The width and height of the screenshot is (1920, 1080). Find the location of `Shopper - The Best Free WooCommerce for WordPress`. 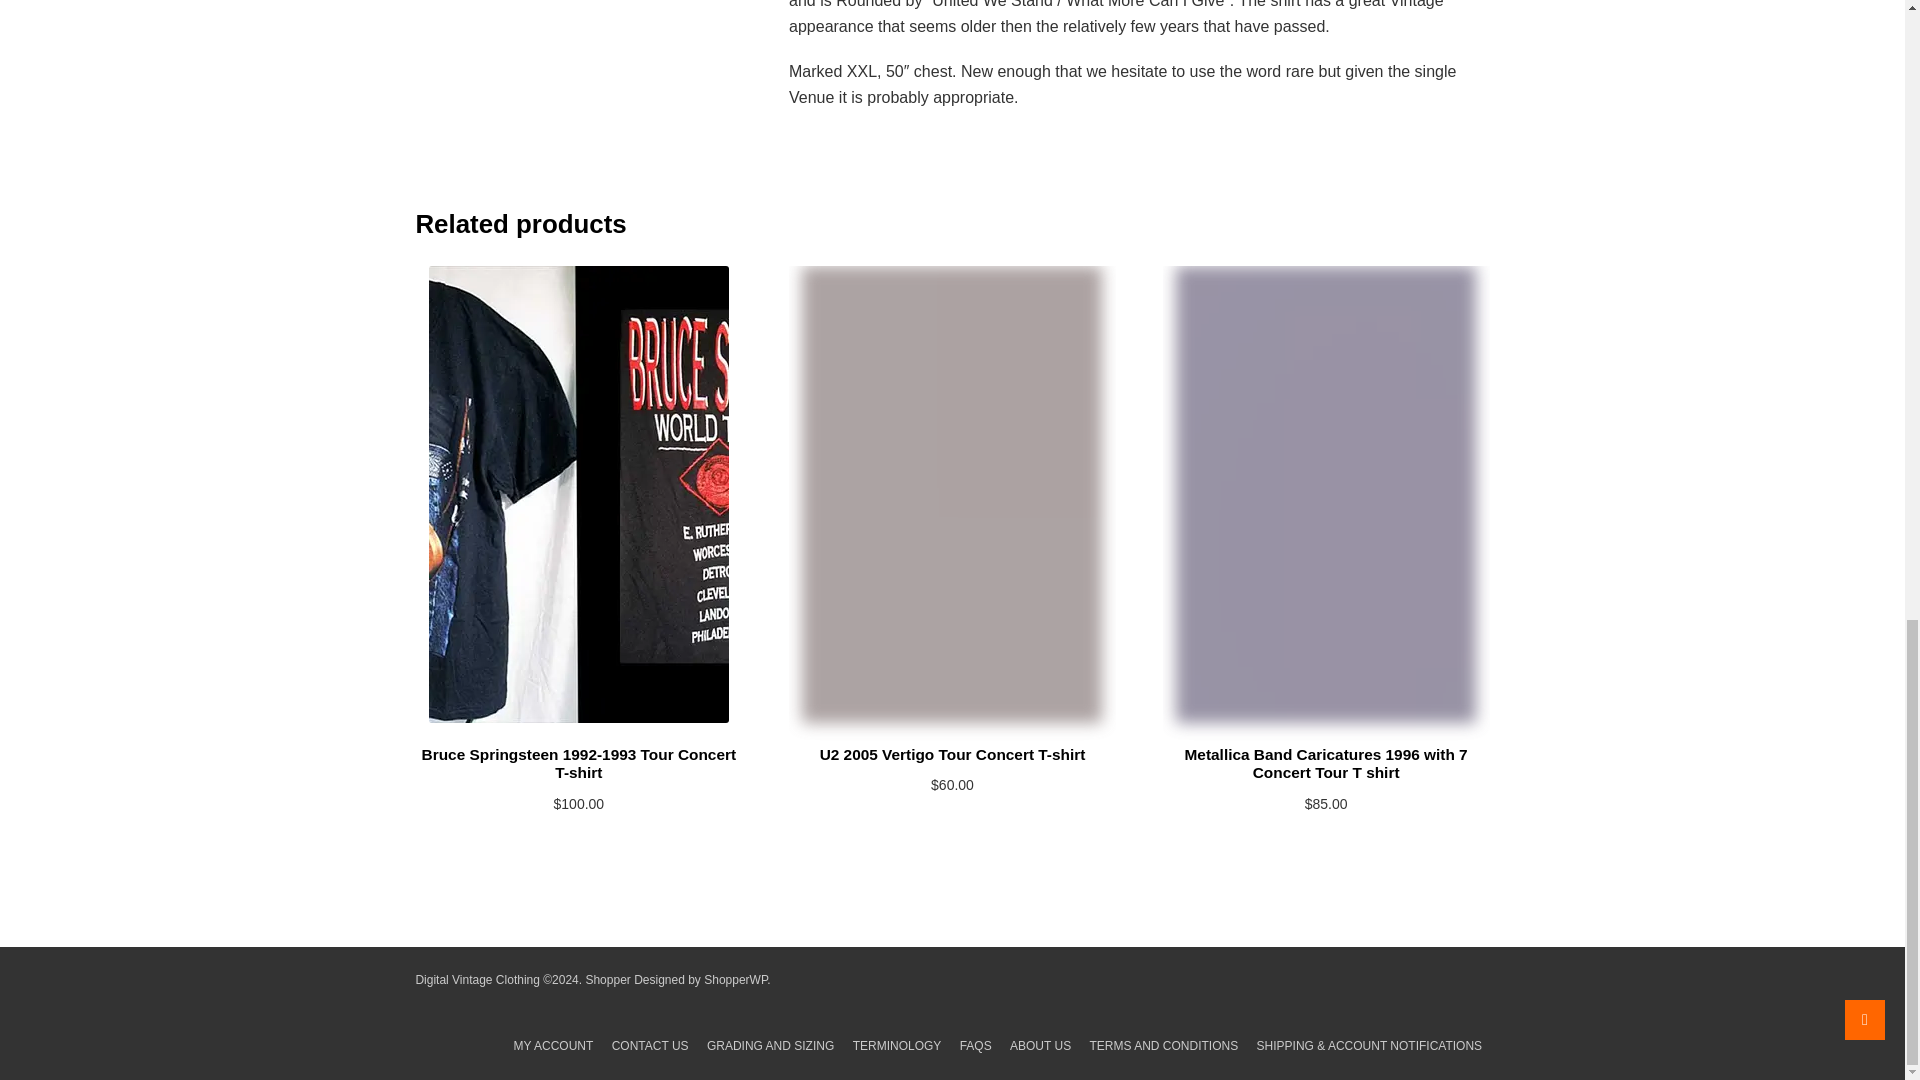

Shopper - The Best Free WooCommerce for WordPress is located at coordinates (735, 980).